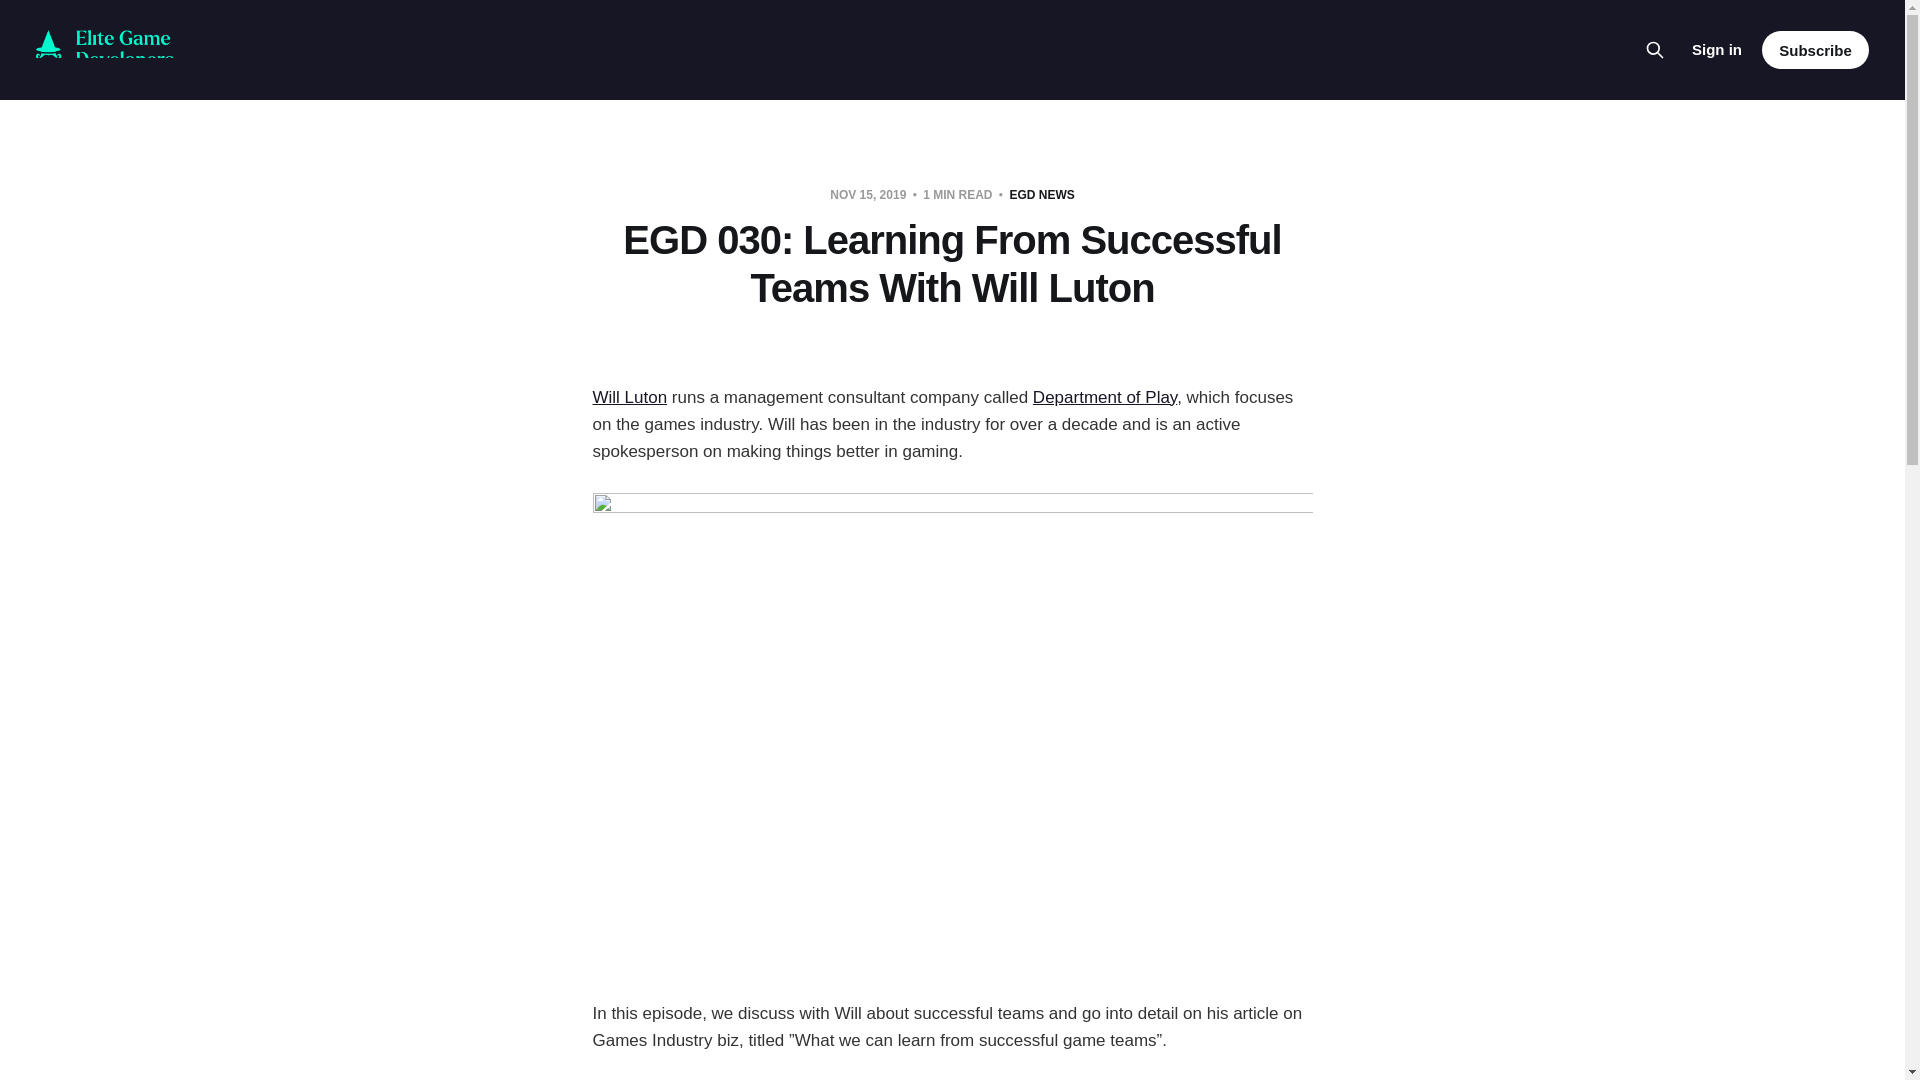 This screenshot has height=1080, width=1920. Describe the element at coordinates (1716, 49) in the screenshot. I see `Sign in` at that location.